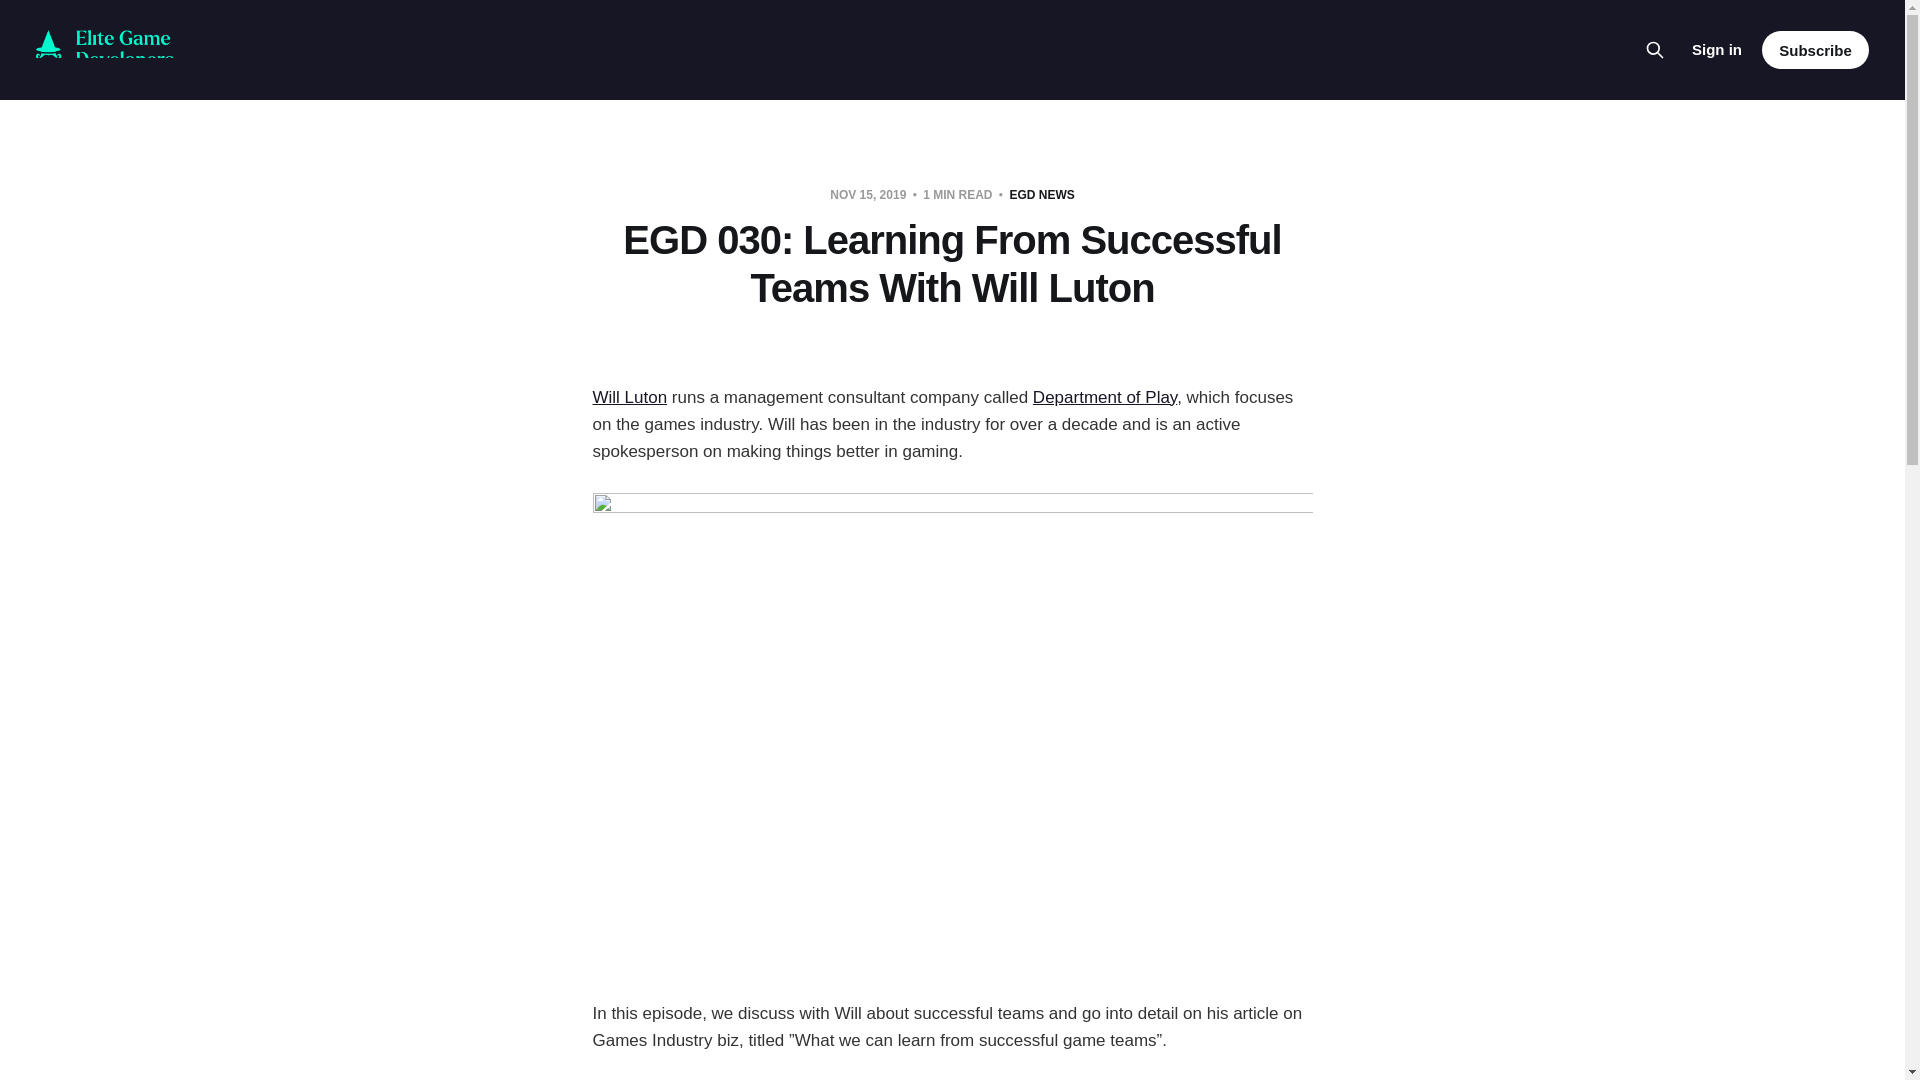 This screenshot has height=1080, width=1920. Describe the element at coordinates (1716, 49) in the screenshot. I see `Sign in` at that location.